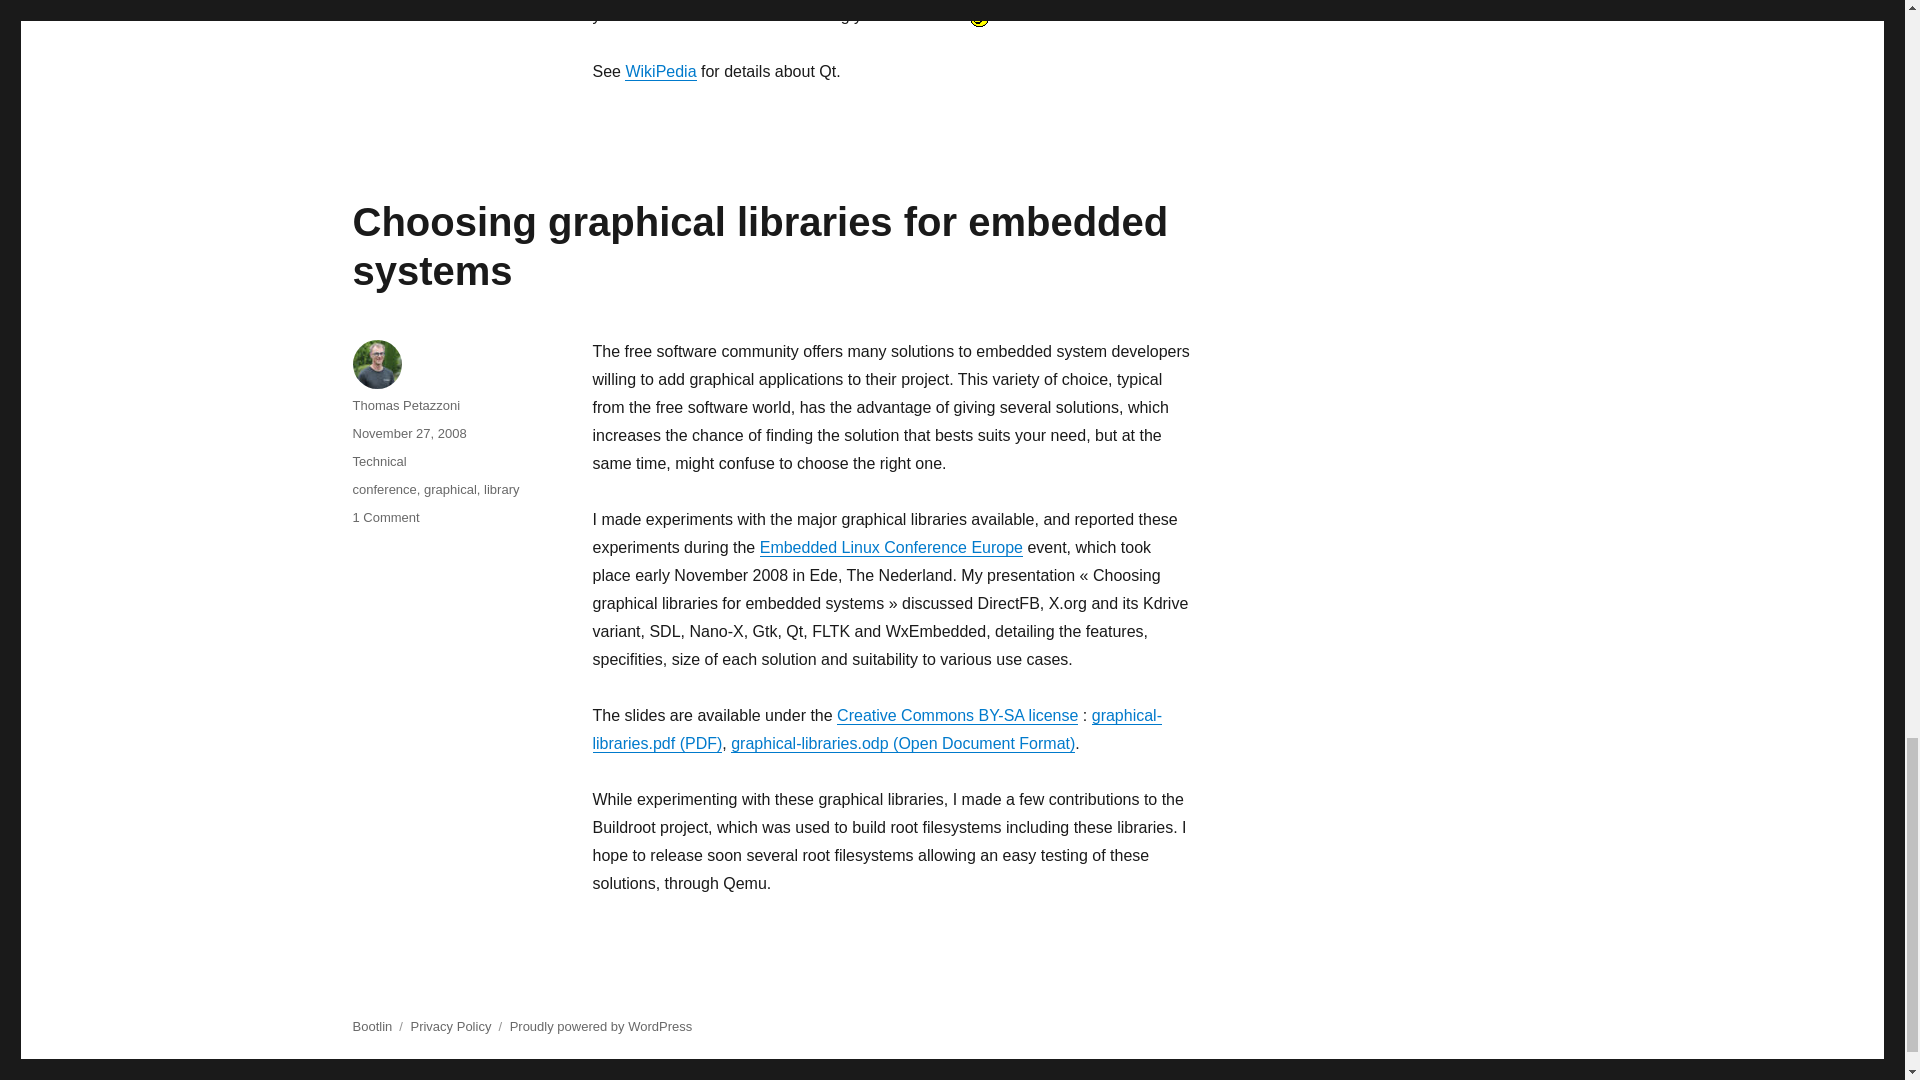 This screenshot has width=1920, height=1080. What do you see at coordinates (892, 547) in the screenshot?
I see `Embedded Linux Conference Europe` at bounding box center [892, 547].